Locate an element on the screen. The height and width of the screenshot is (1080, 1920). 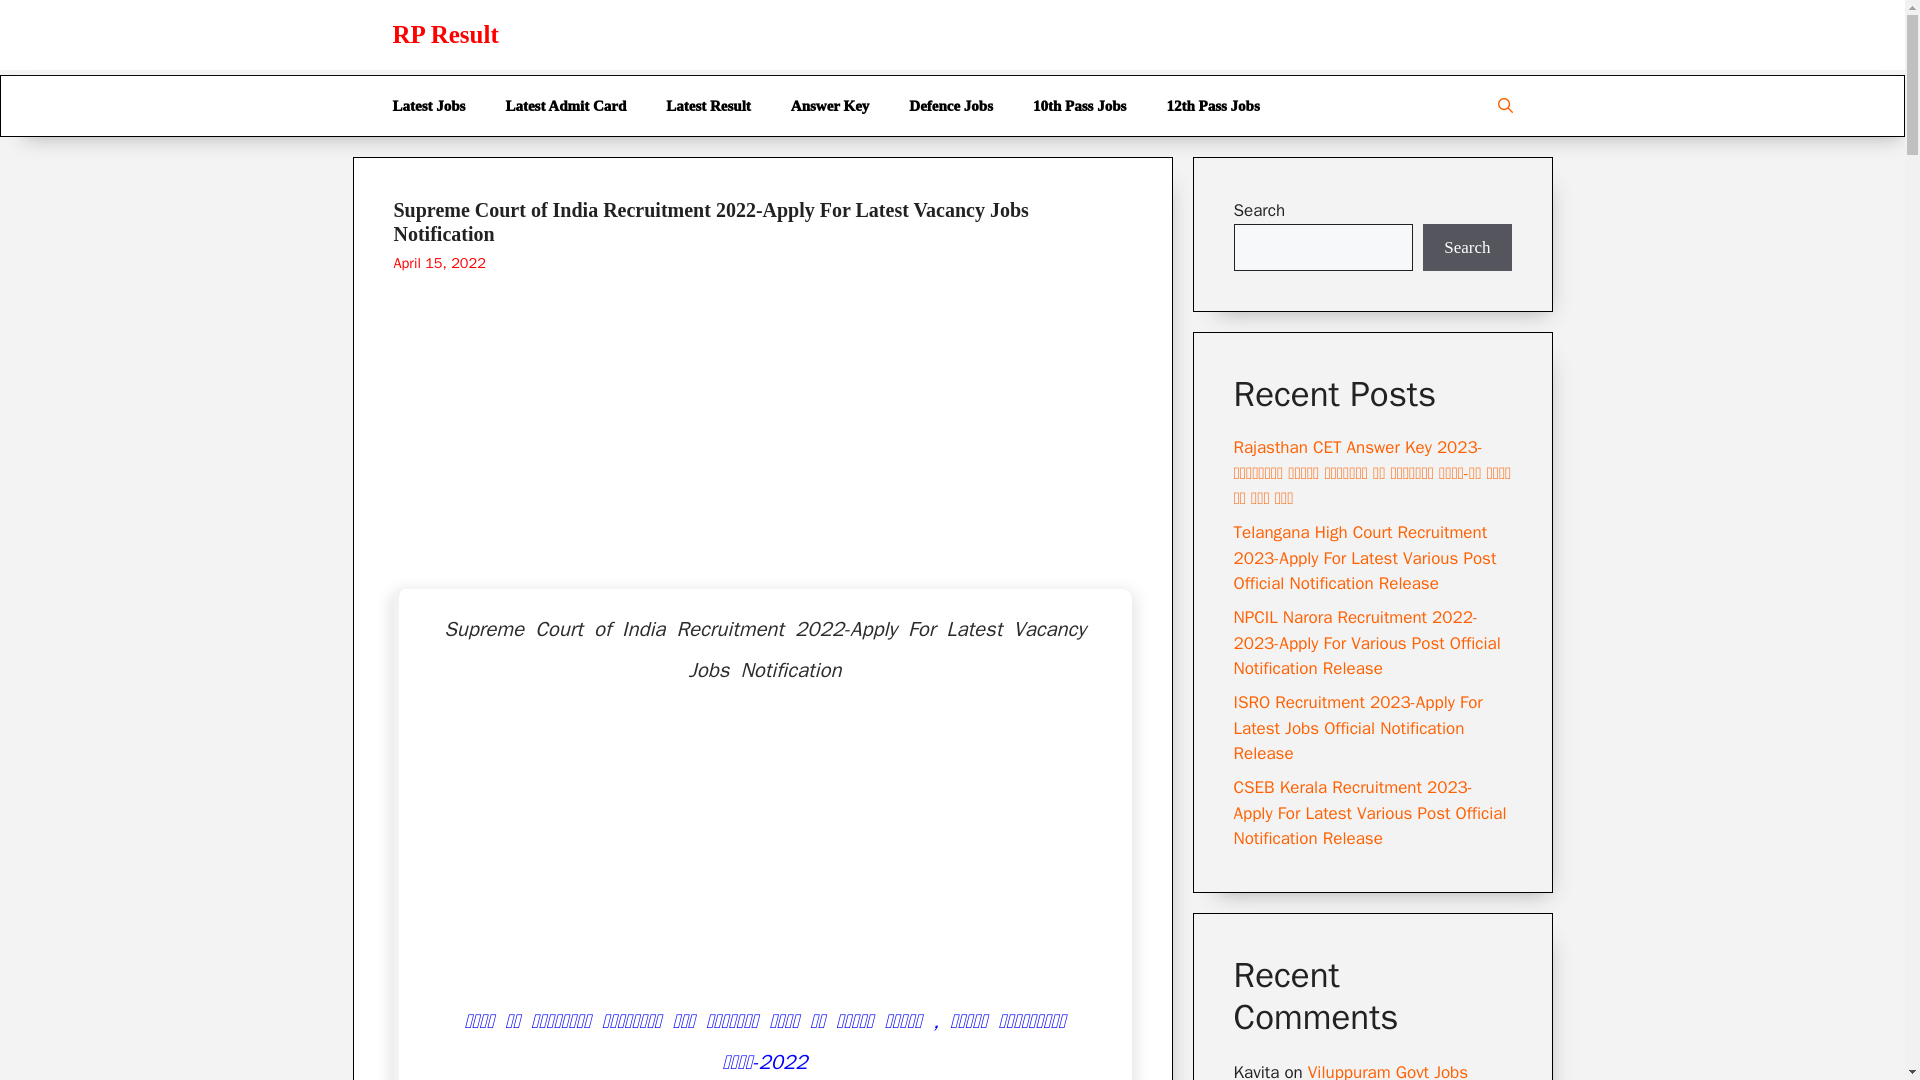
Latest Result is located at coordinates (708, 106).